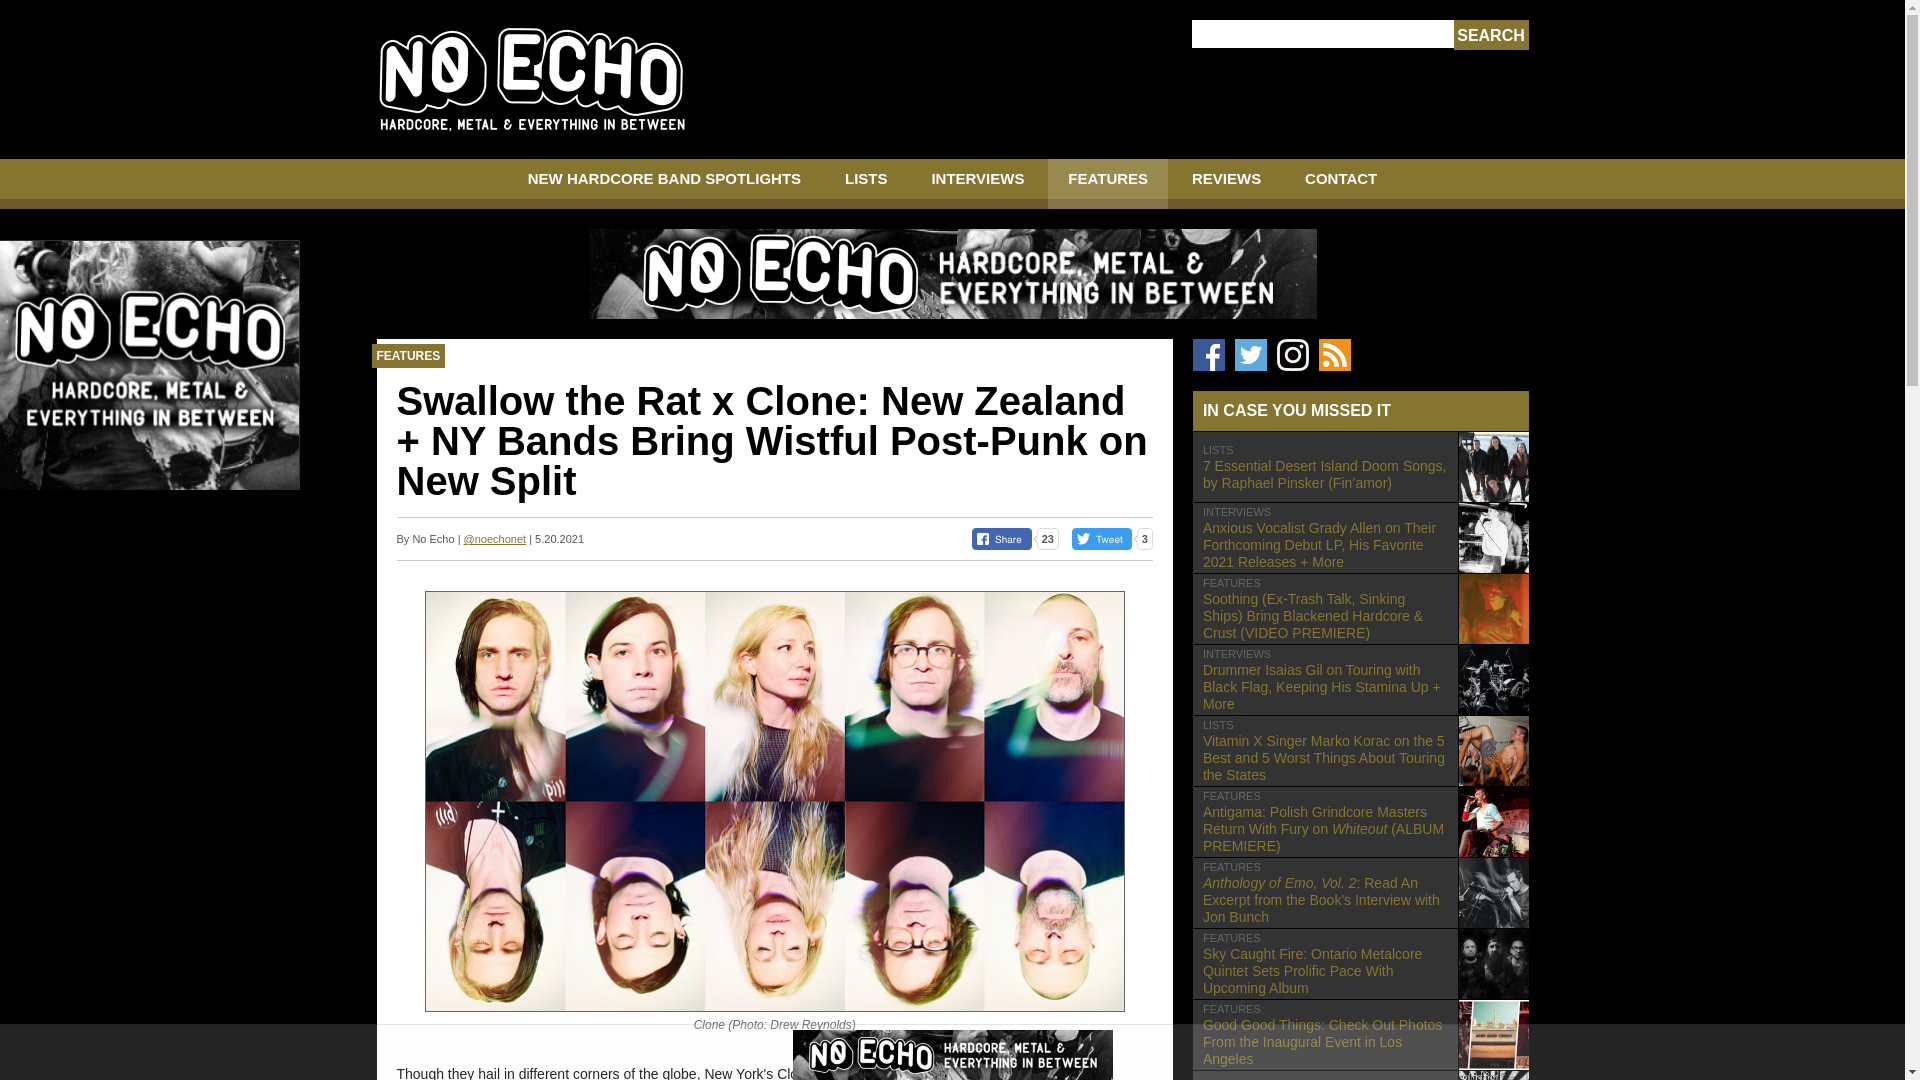 The image size is (1920, 1080). Describe the element at coordinates (1340, 184) in the screenshot. I see `CONTACT` at that location.